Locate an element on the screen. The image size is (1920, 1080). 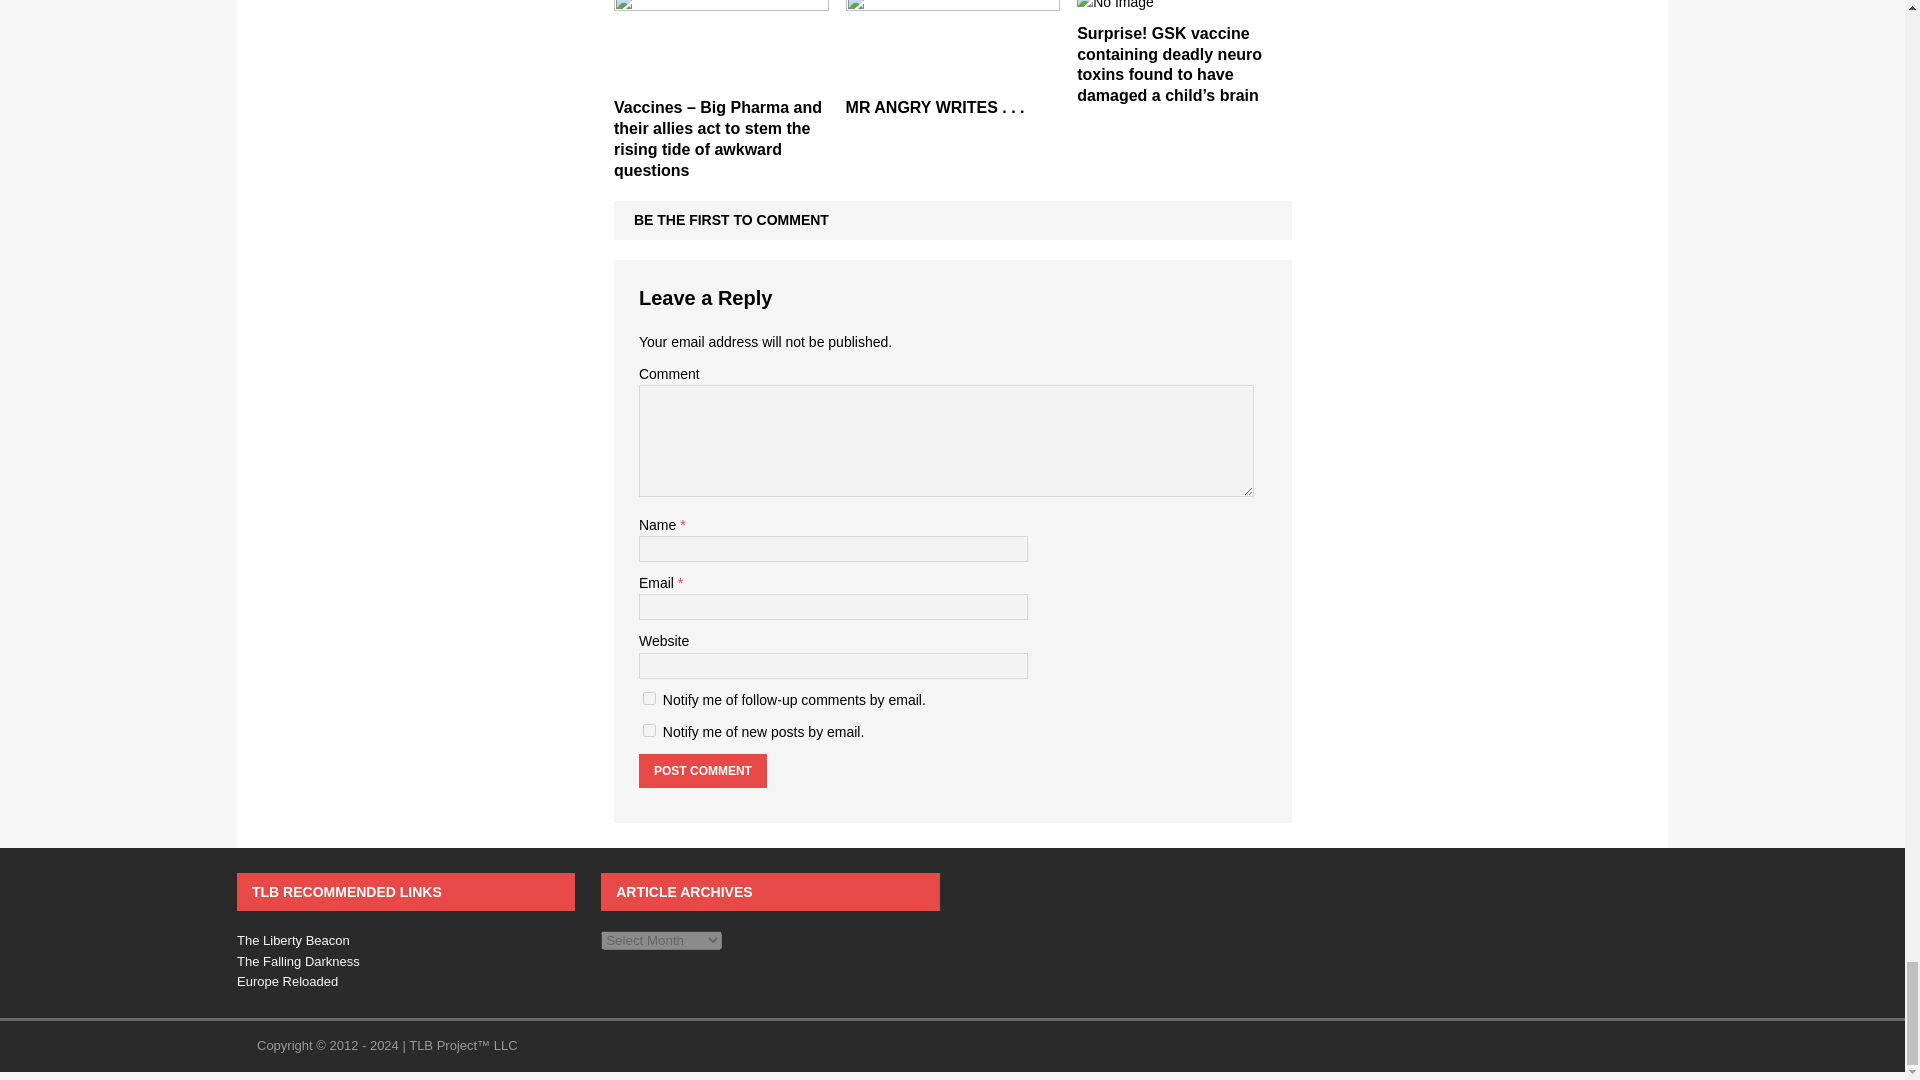
Post Comment is located at coordinates (702, 770).